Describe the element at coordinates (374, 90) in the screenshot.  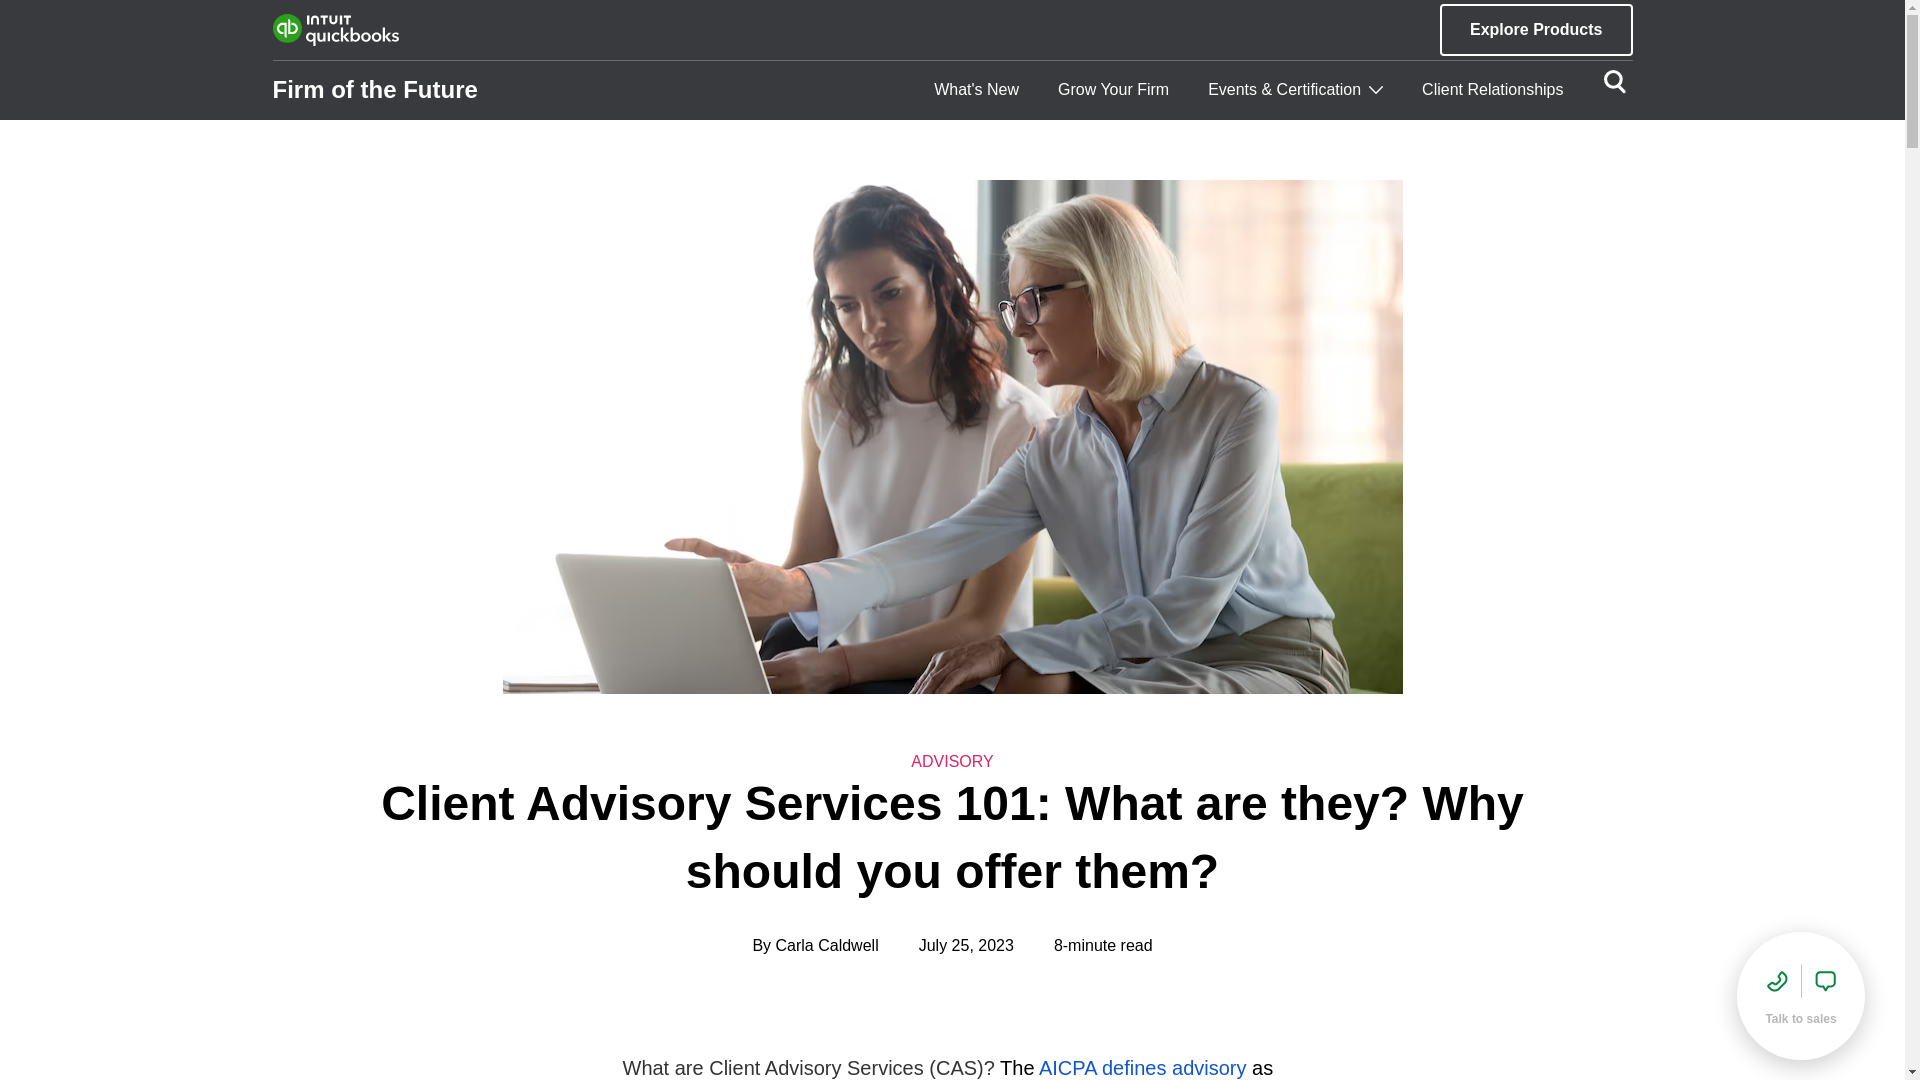
I see `Firm of the Future` at that location.